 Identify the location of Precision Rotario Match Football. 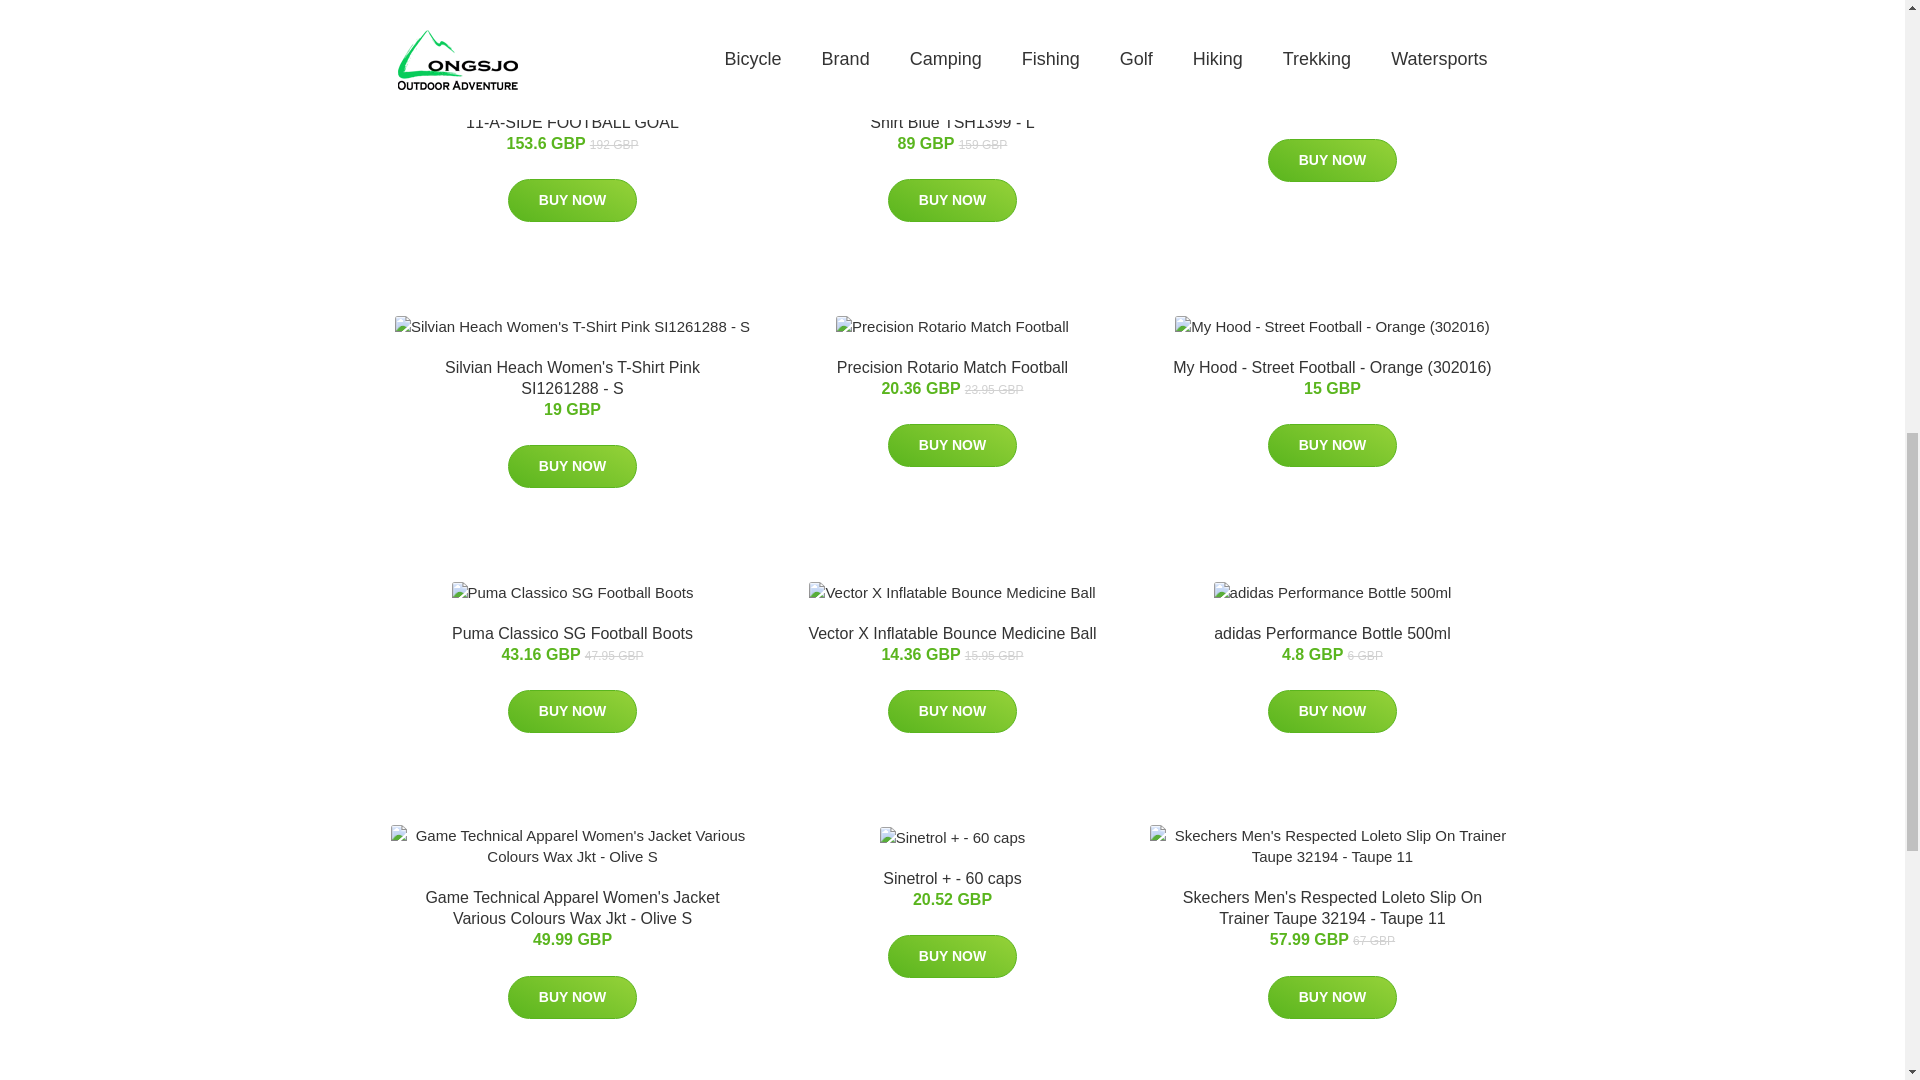
(952, 366).